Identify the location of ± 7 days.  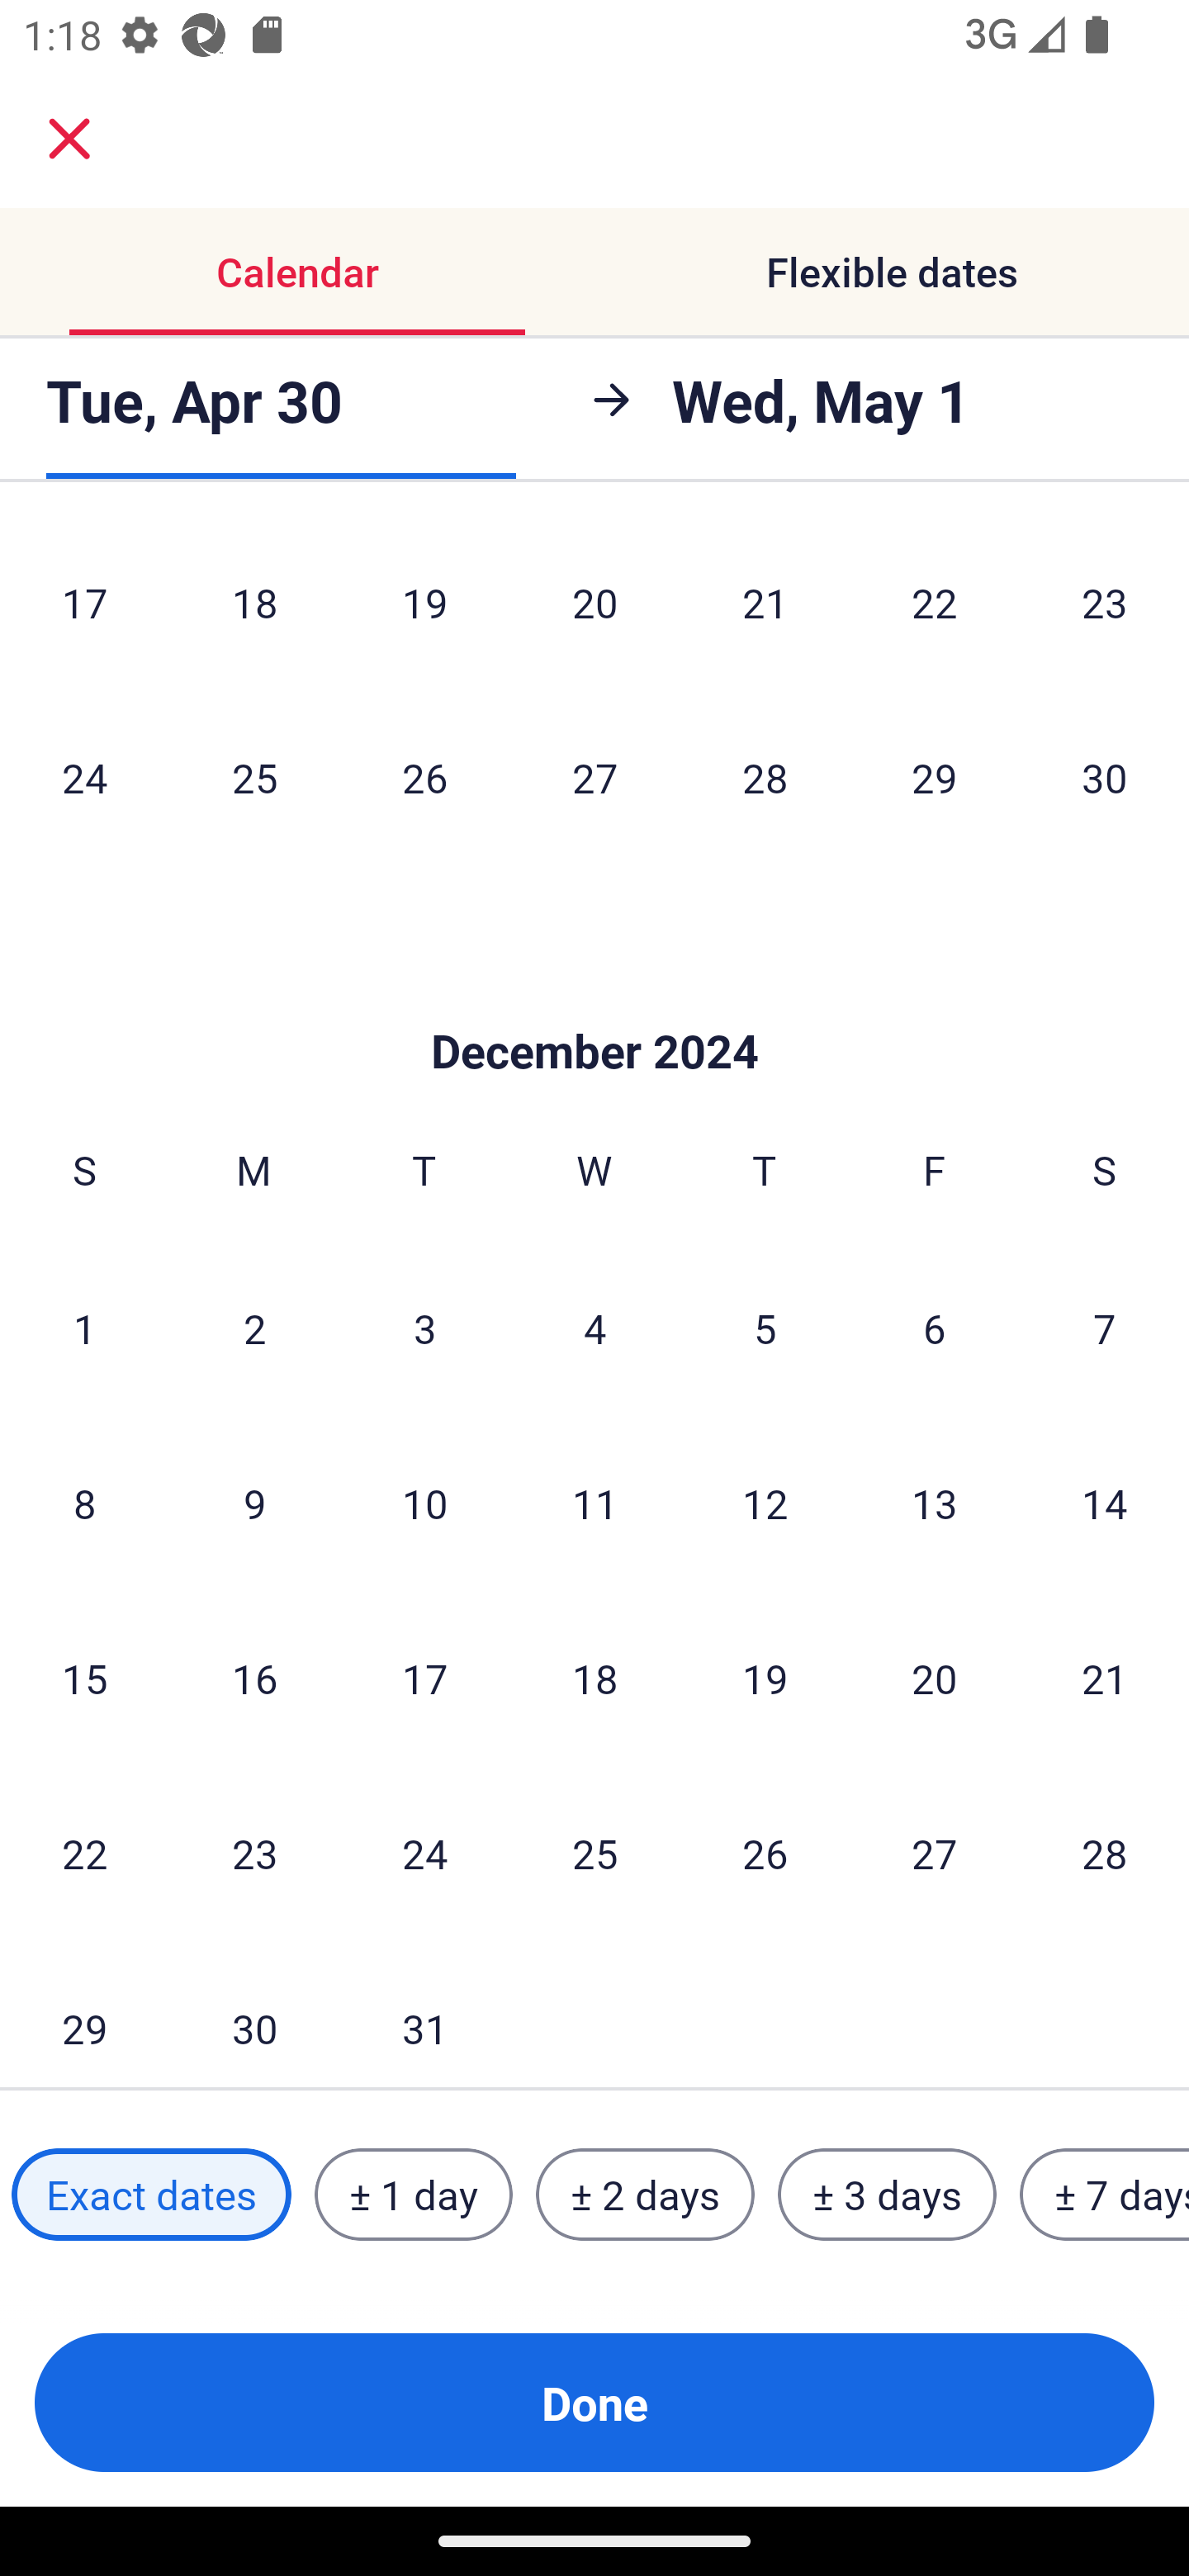
(1105, 2195).